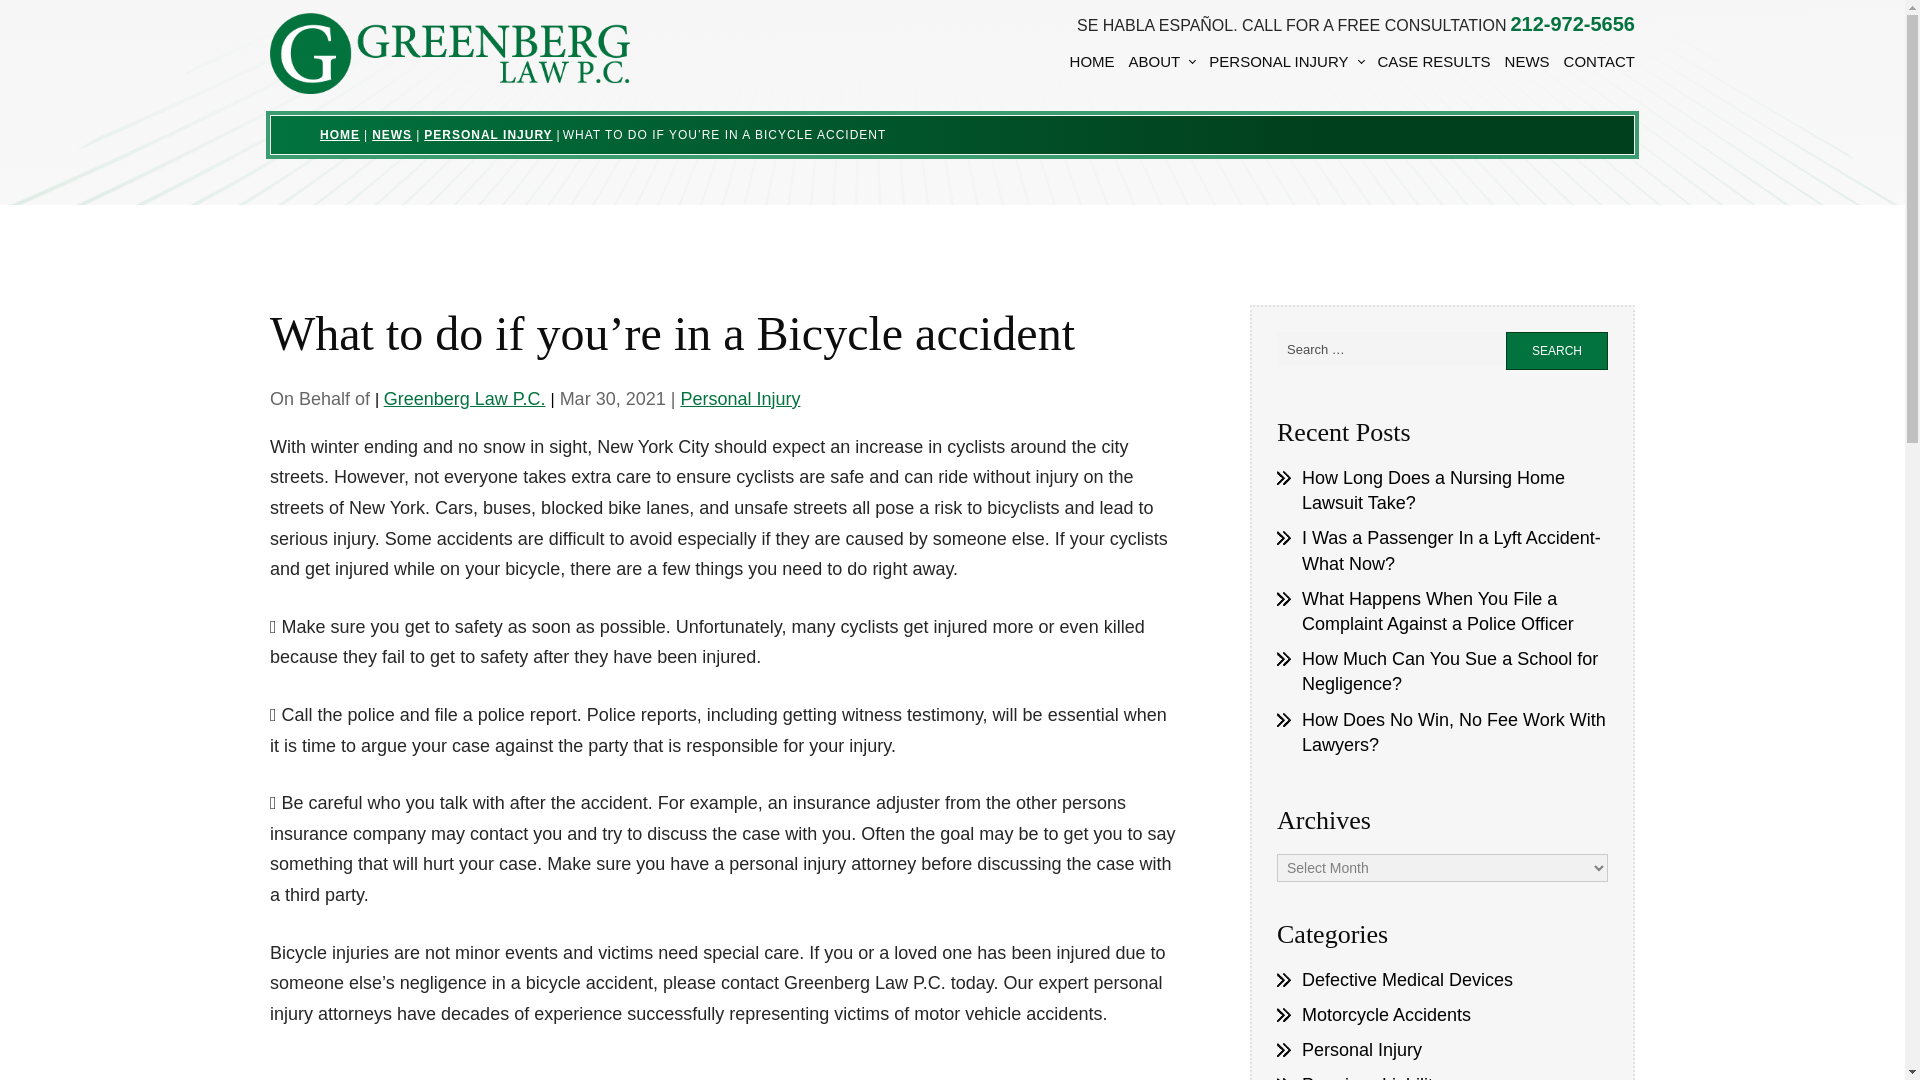  Describe the element at coordinates (1600, 63) in the screenshot. I see `CONTACT` at that location.